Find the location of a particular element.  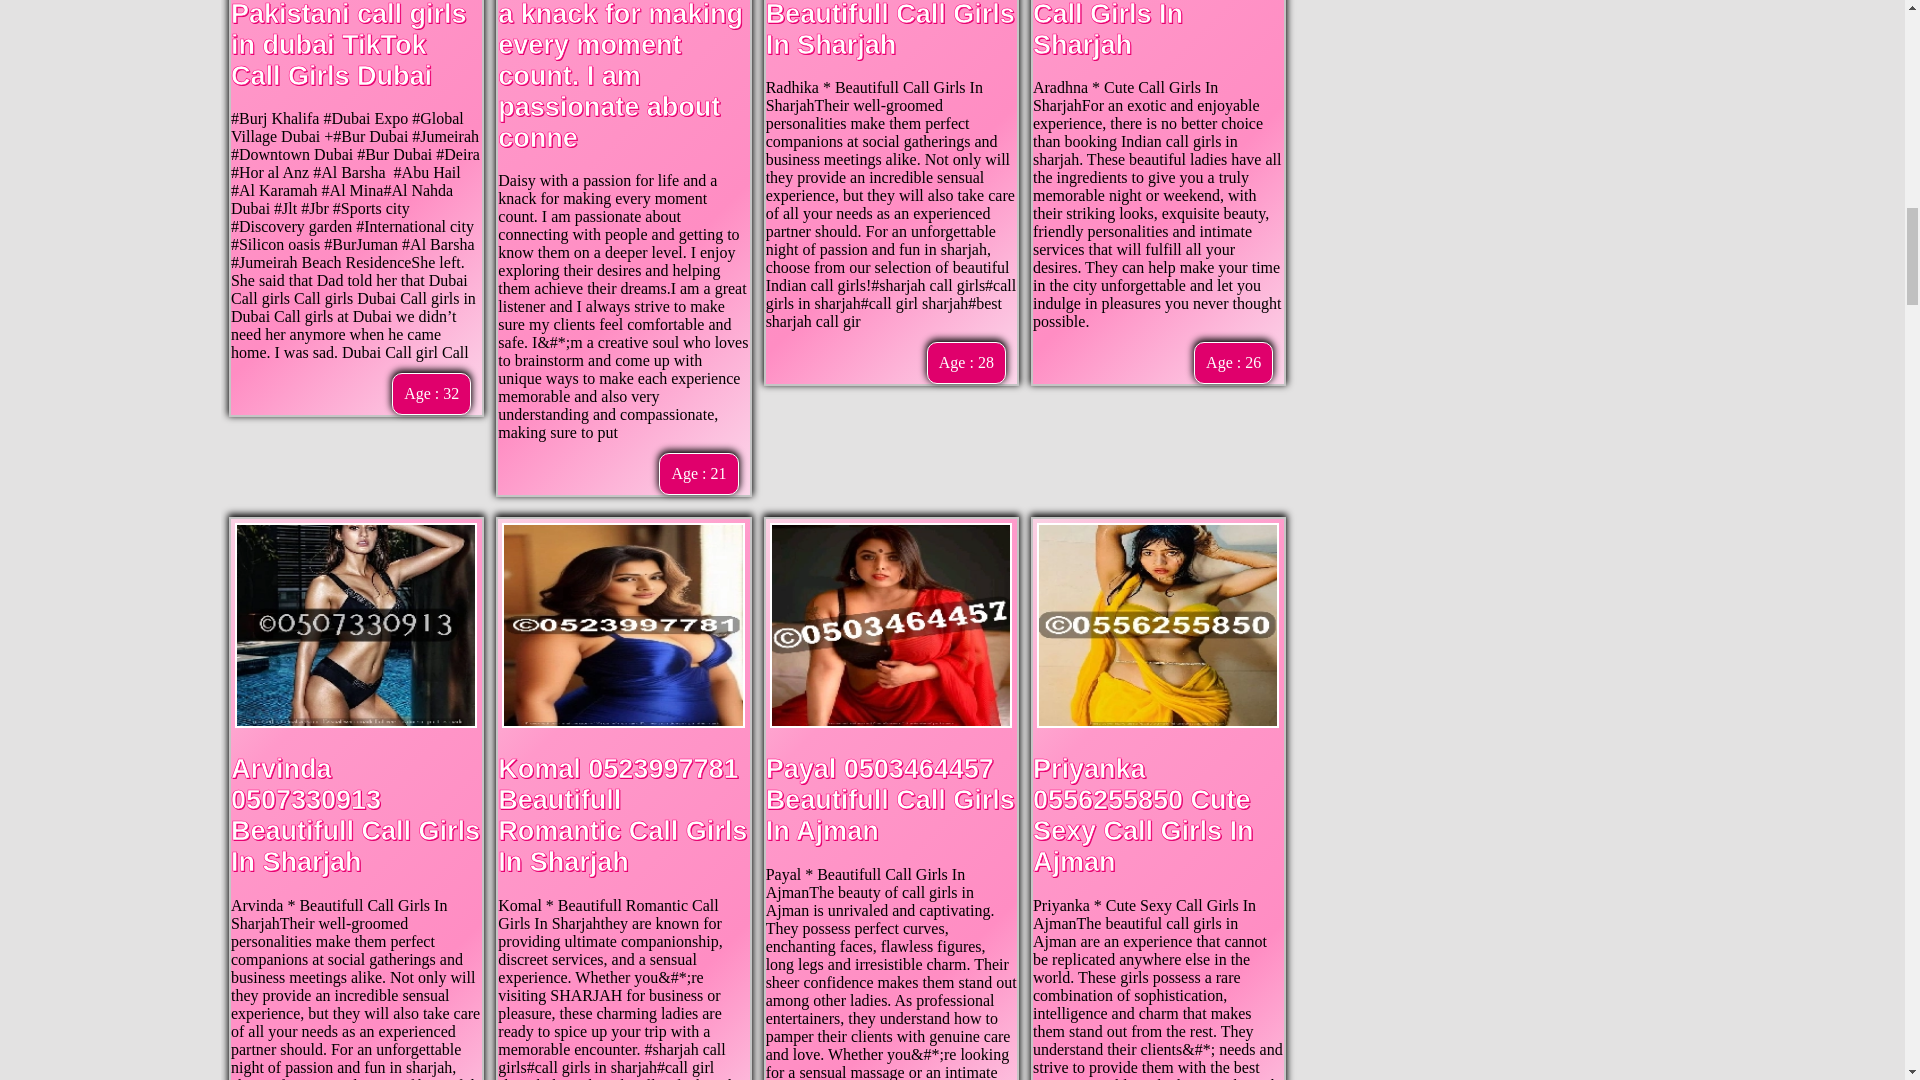

Arvinda 0507330913 Beautifull Call Girls In Sharjah is located at coordinates (355, 814).